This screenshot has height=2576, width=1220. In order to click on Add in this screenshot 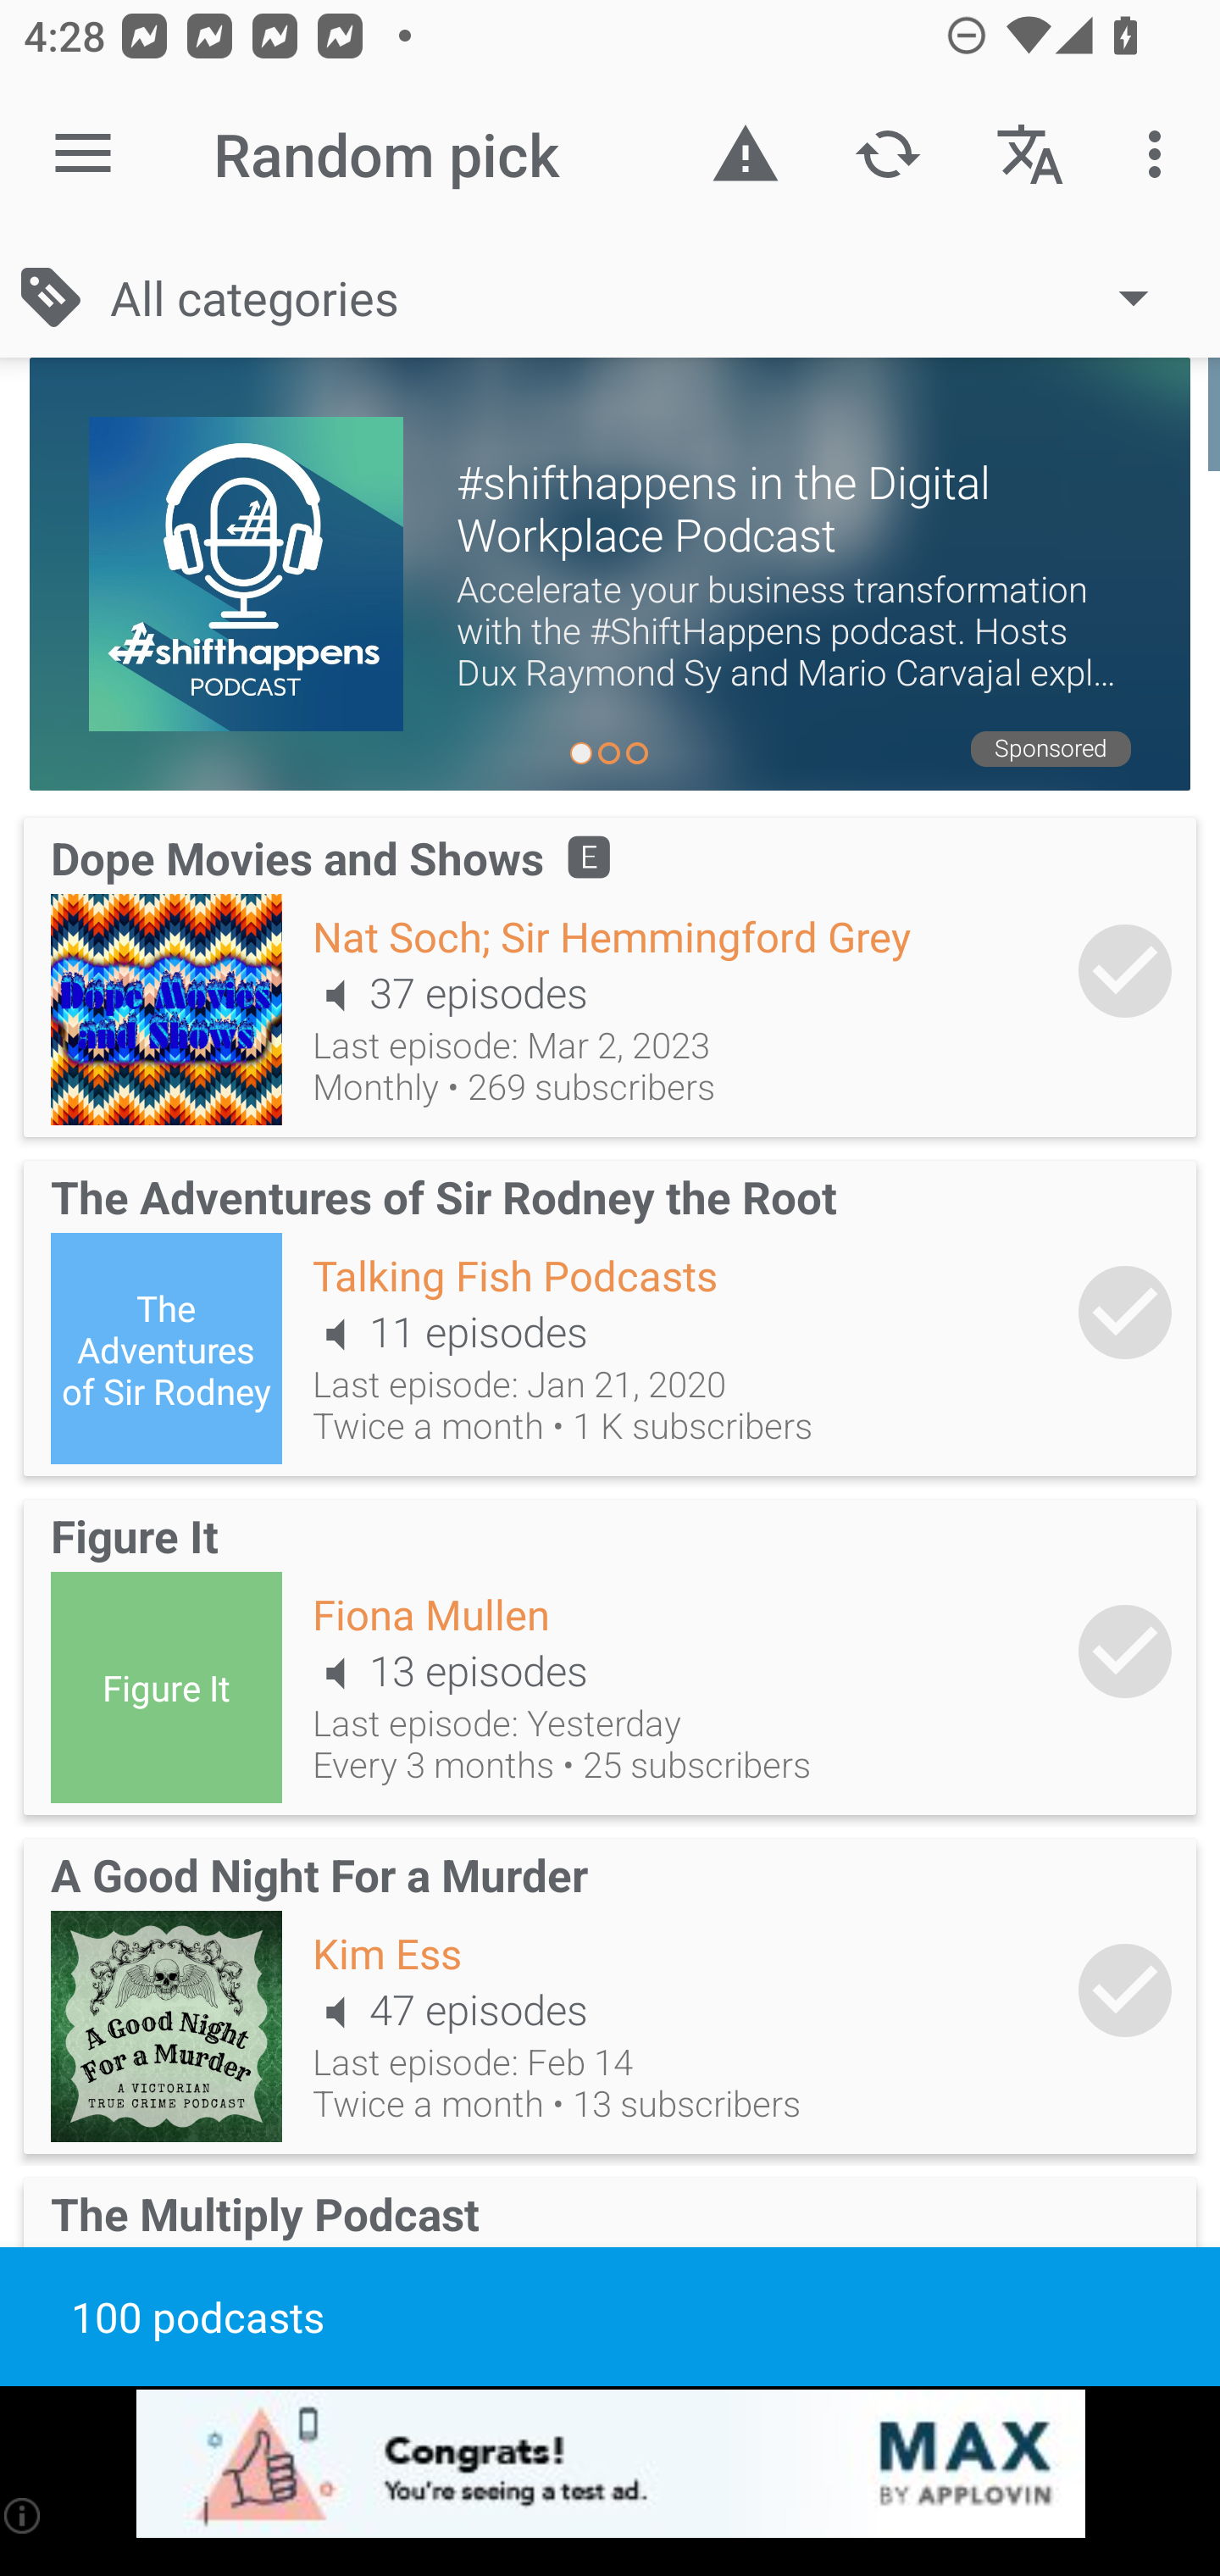, I will do `click(1125, 971)`.